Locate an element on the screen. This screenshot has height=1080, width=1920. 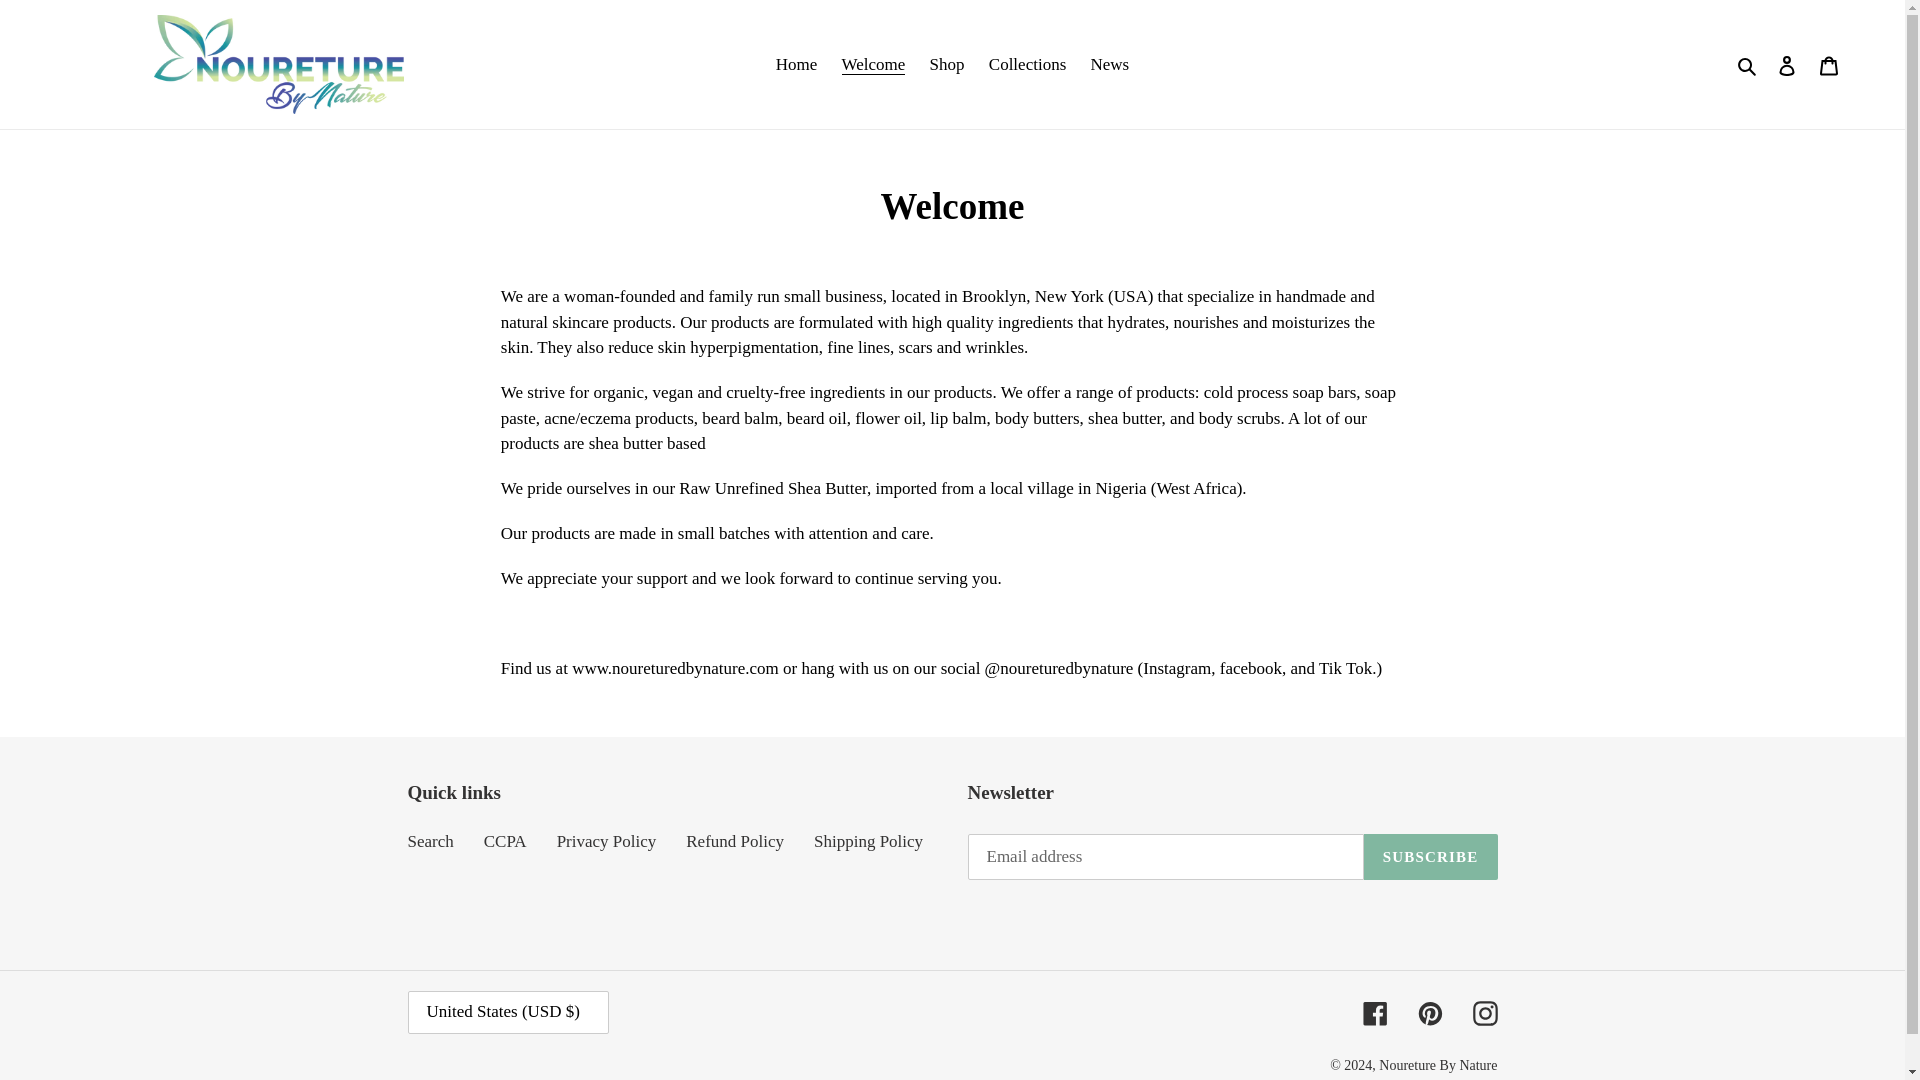
Log in is located at coordinates (1787, 64).